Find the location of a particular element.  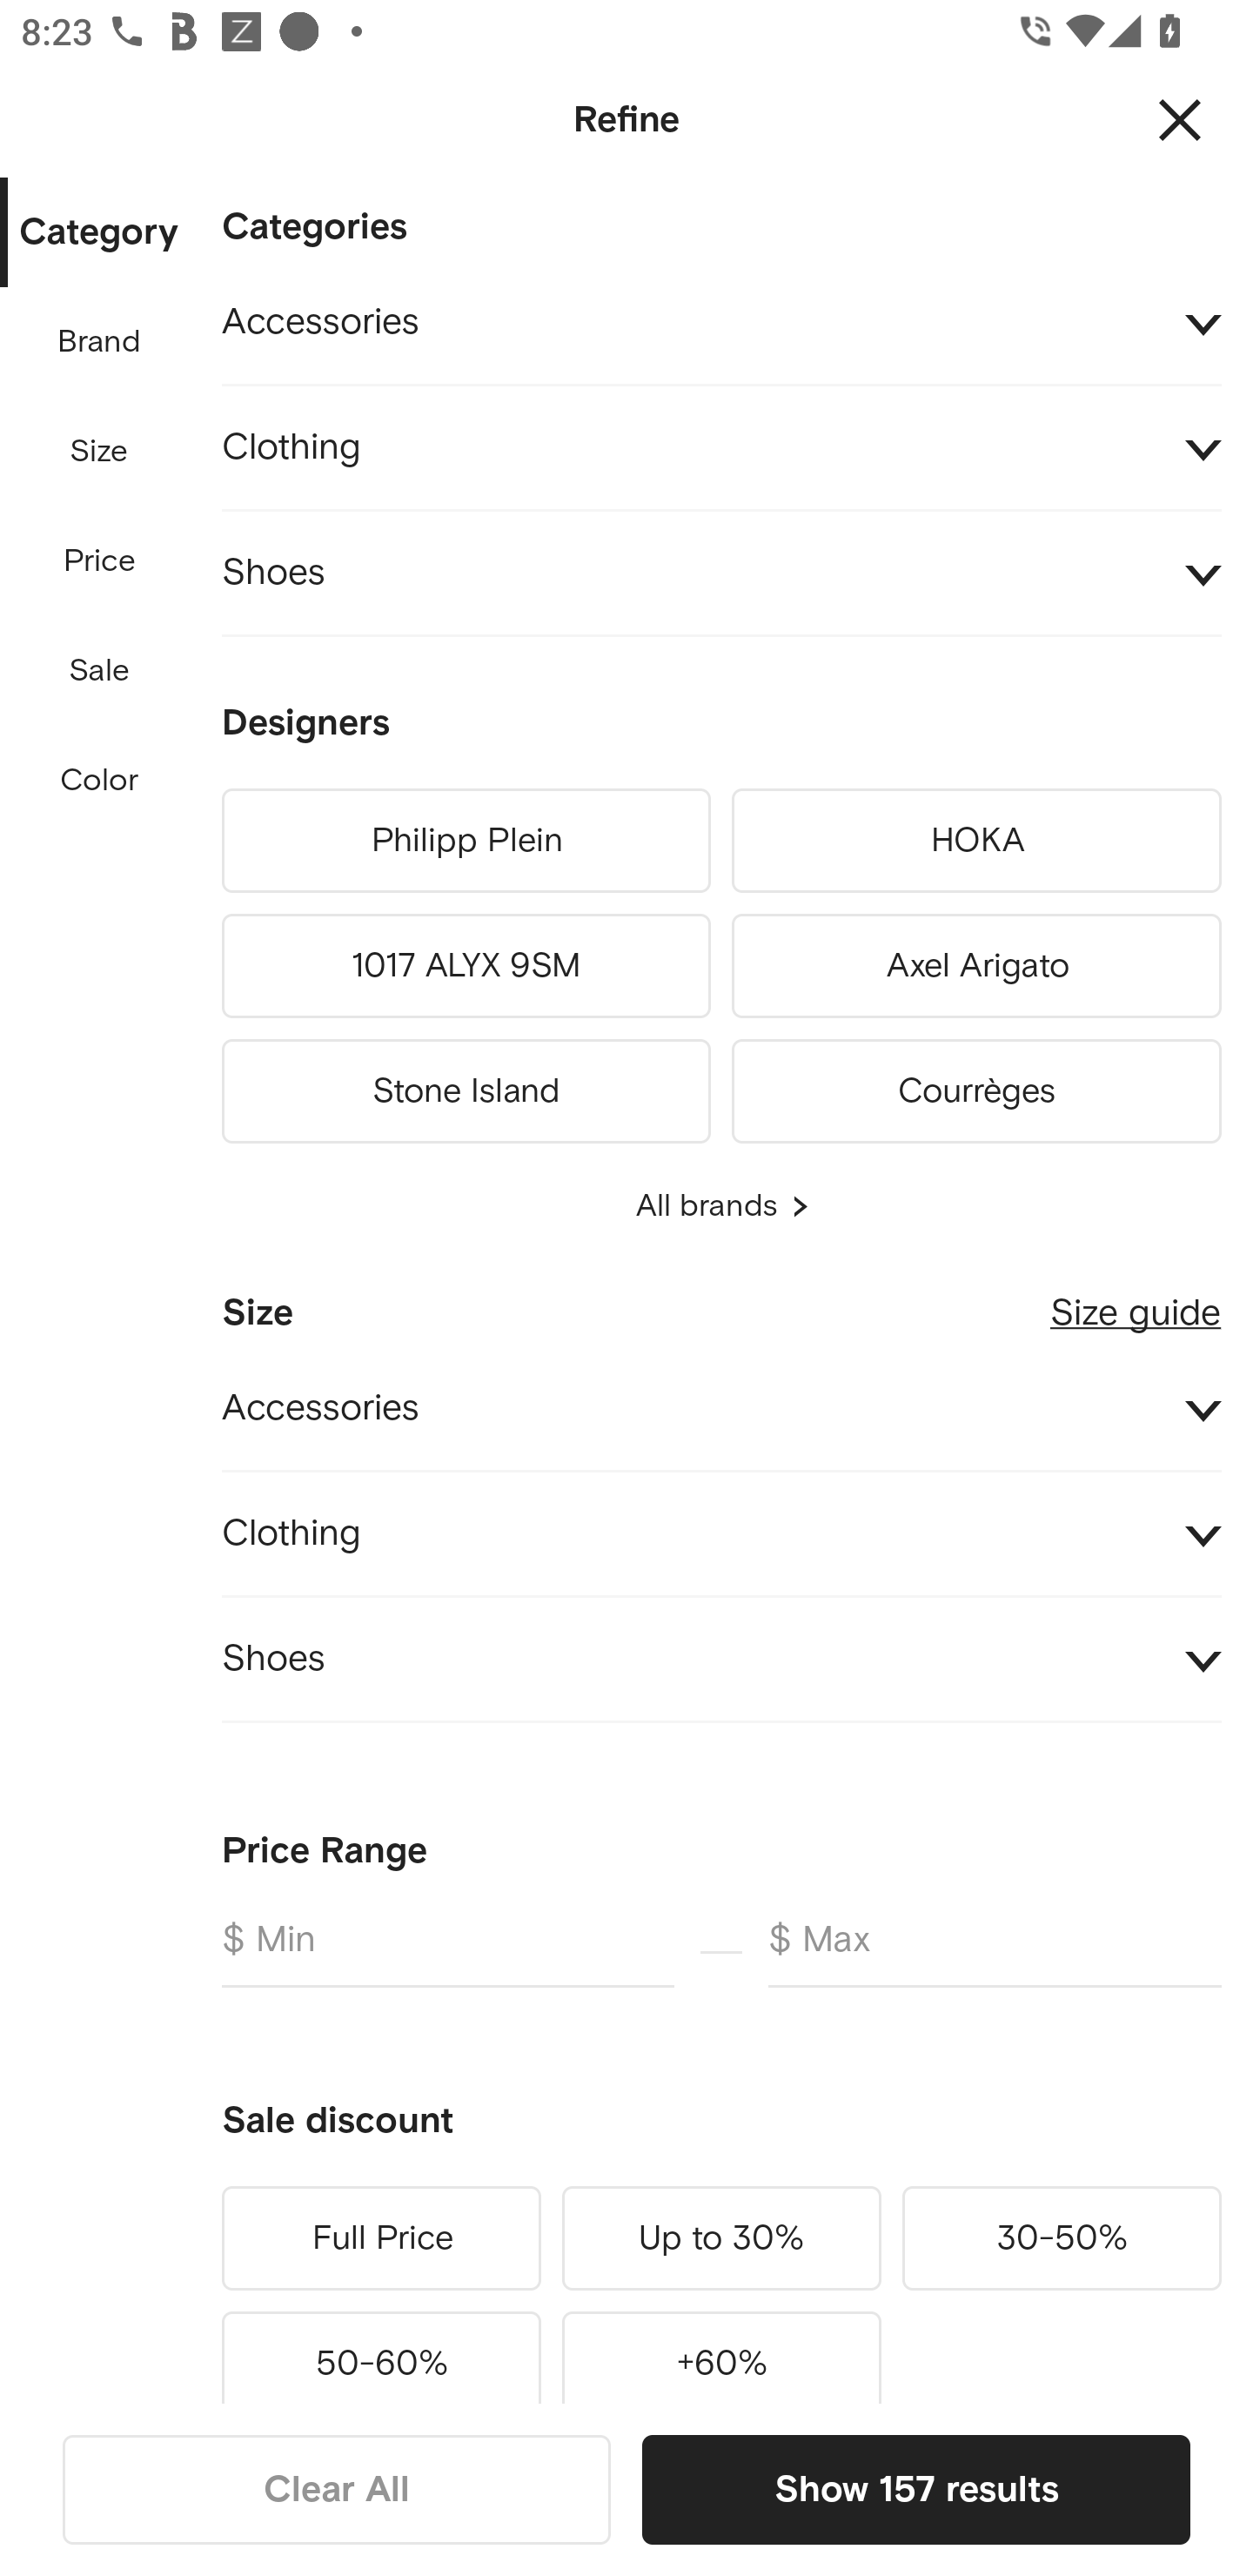

Show 157 results is located at coordinates (915, 2489).